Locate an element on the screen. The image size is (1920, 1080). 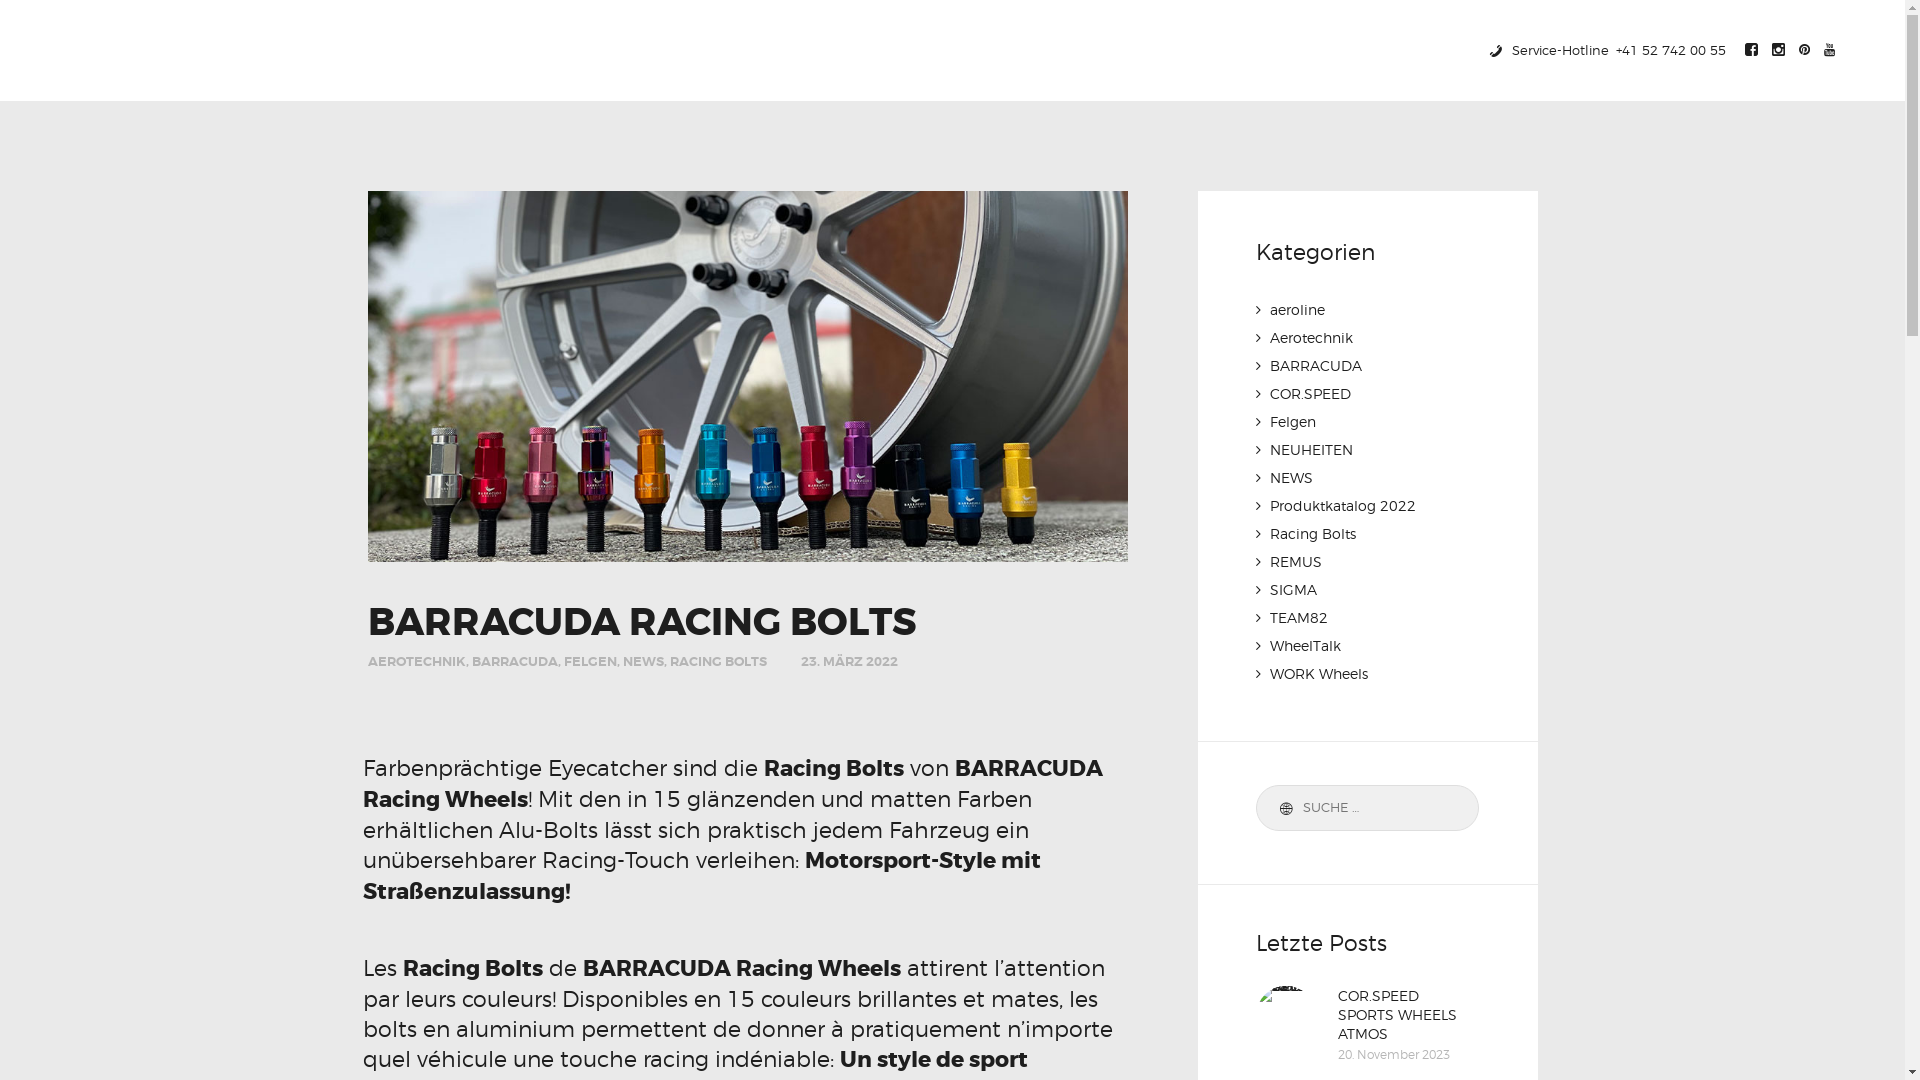
COR.SPEED is located at coordinates (1310, 392).